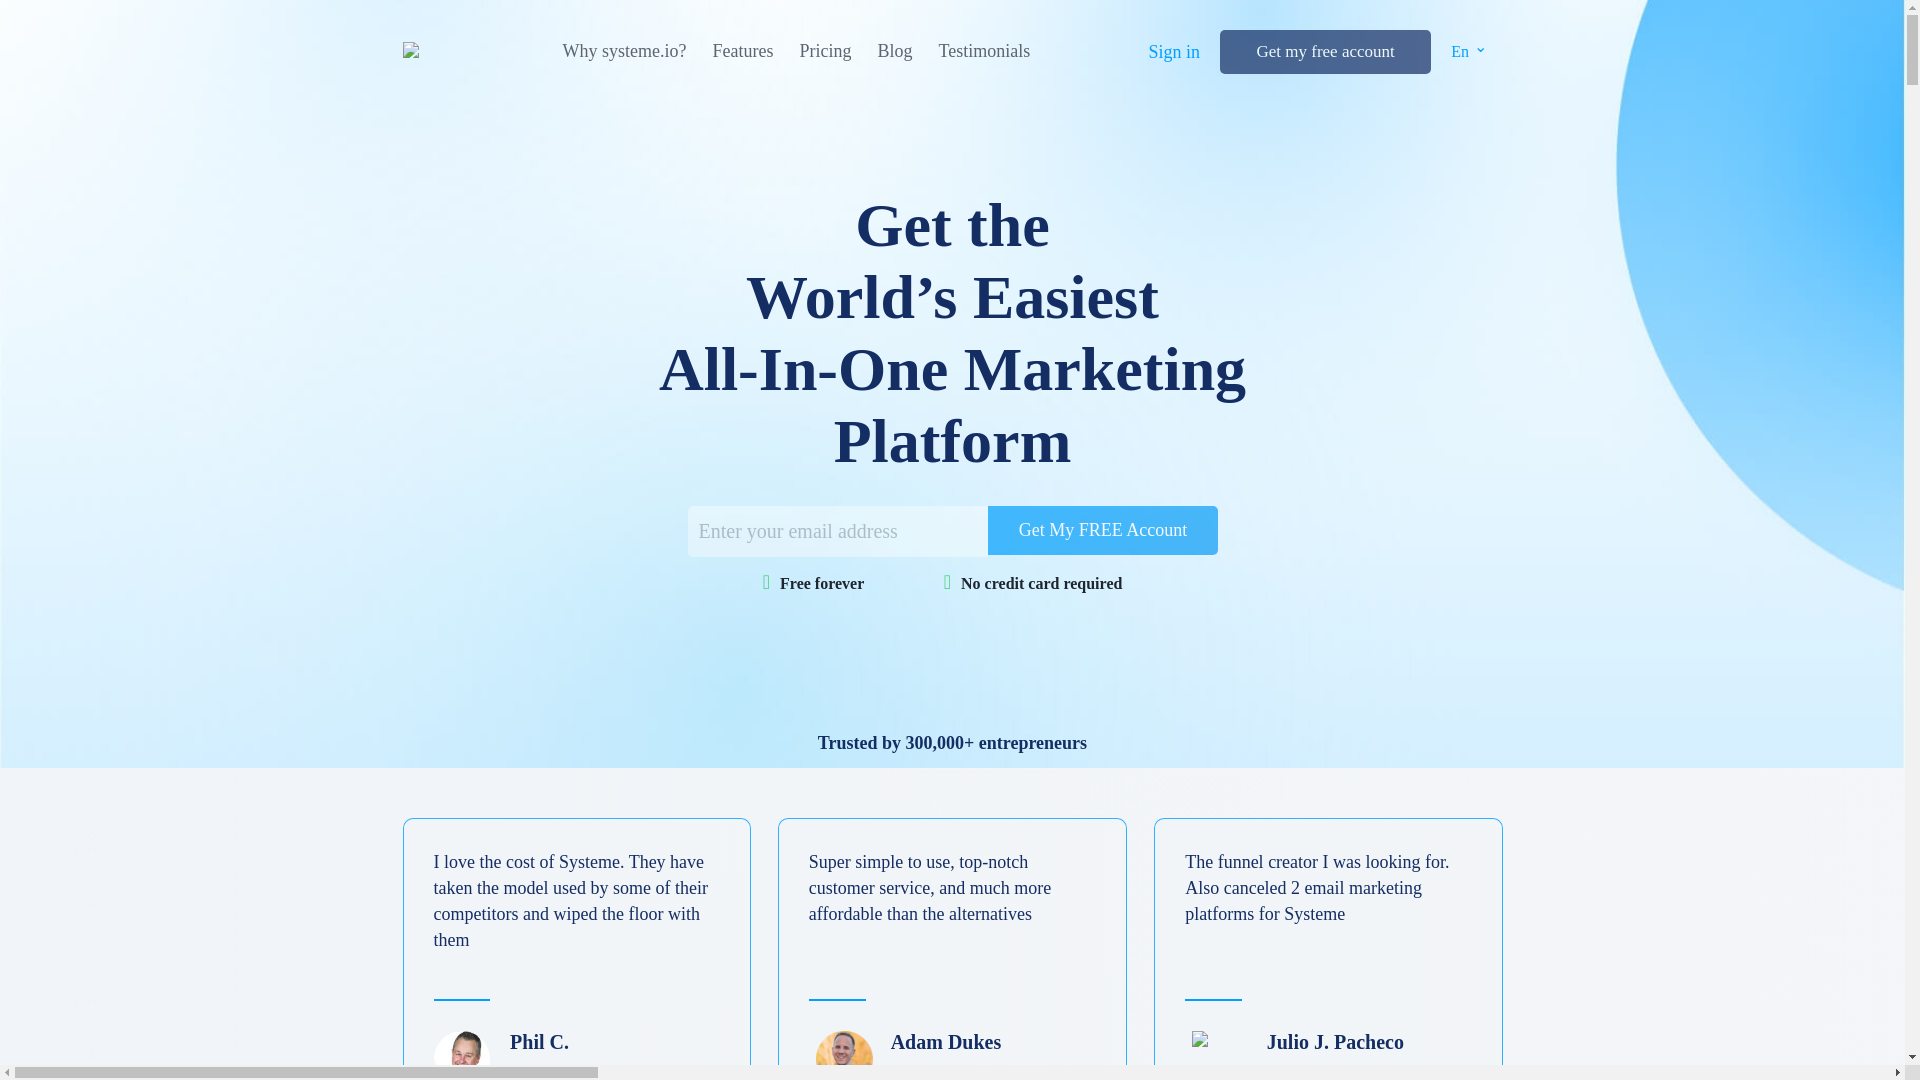 The width and height of the screenshot is (1920, 1080). I want to click on Why systeme.io?, so click(624, 51).